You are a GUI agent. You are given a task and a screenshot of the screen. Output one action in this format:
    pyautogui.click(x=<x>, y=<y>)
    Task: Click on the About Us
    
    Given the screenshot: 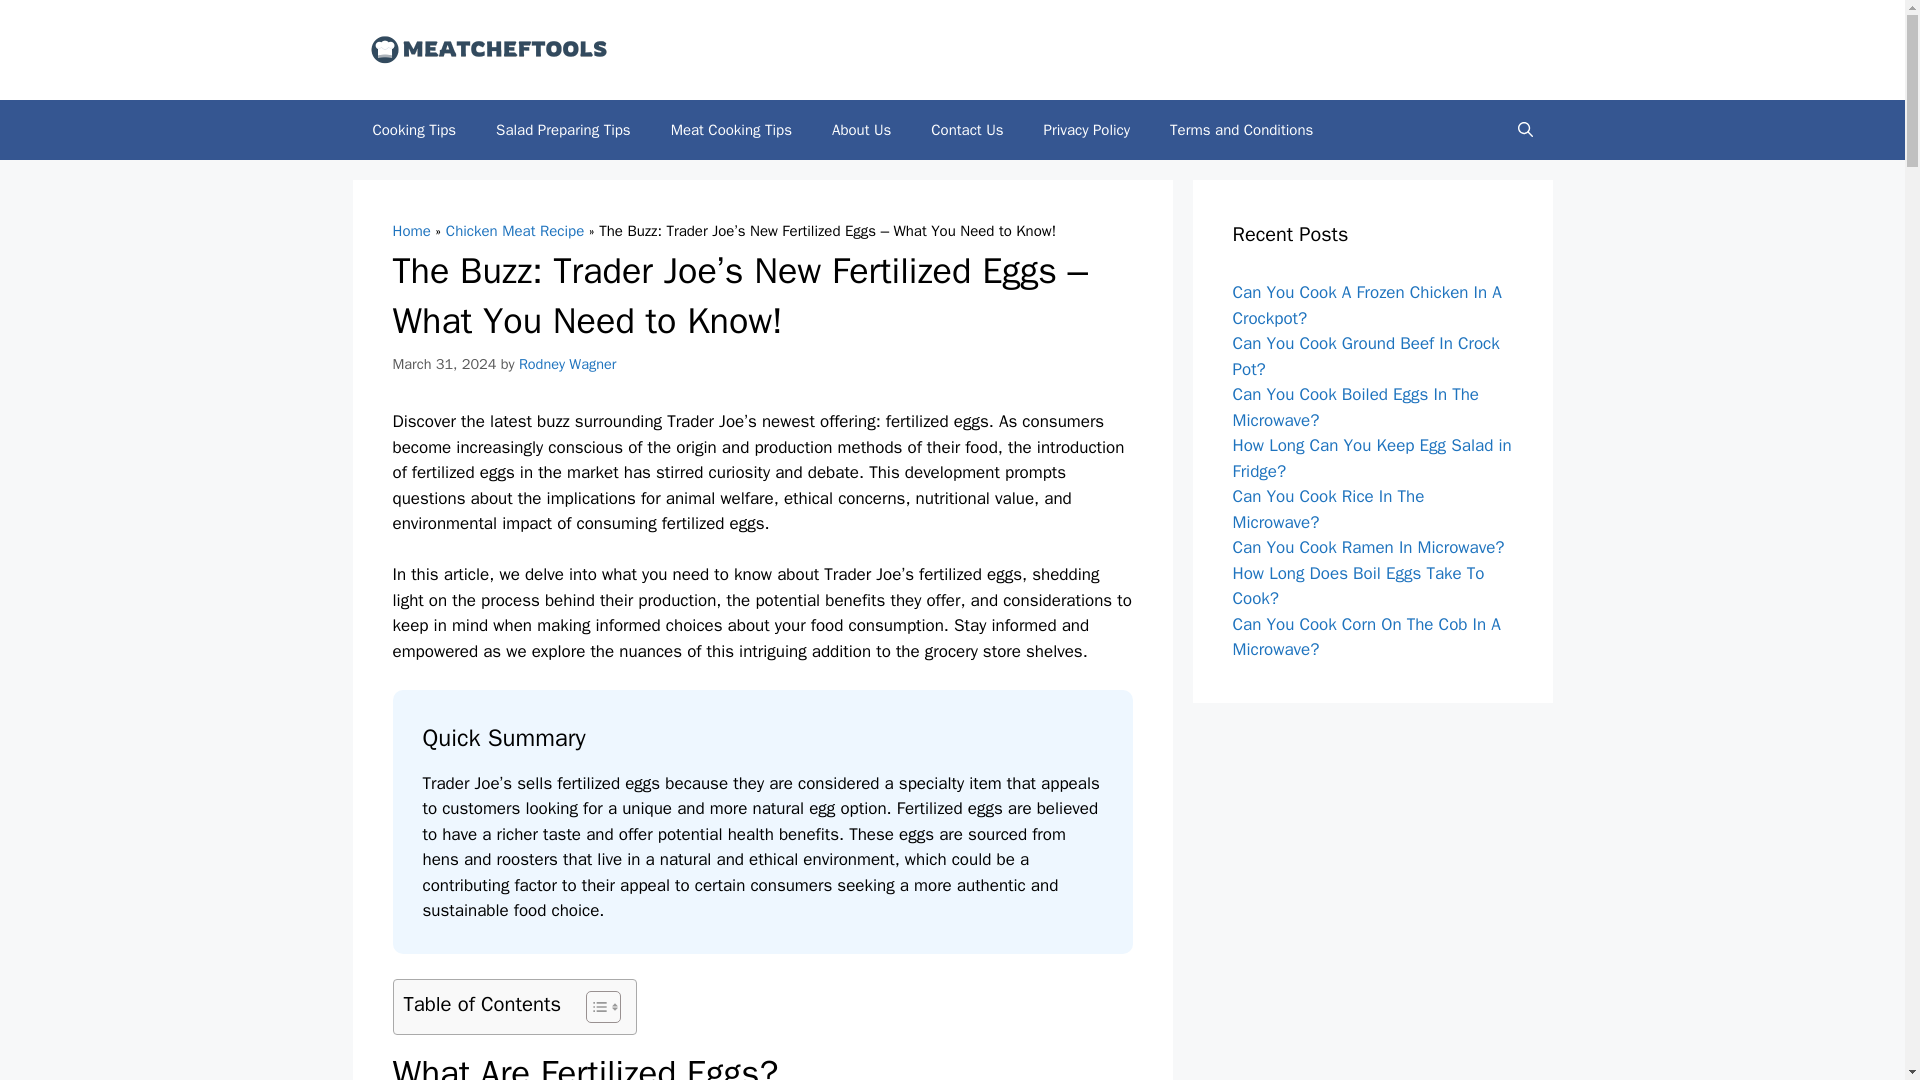 What is the action you would take?
    pyautogui.click(x=861, y=130)
    